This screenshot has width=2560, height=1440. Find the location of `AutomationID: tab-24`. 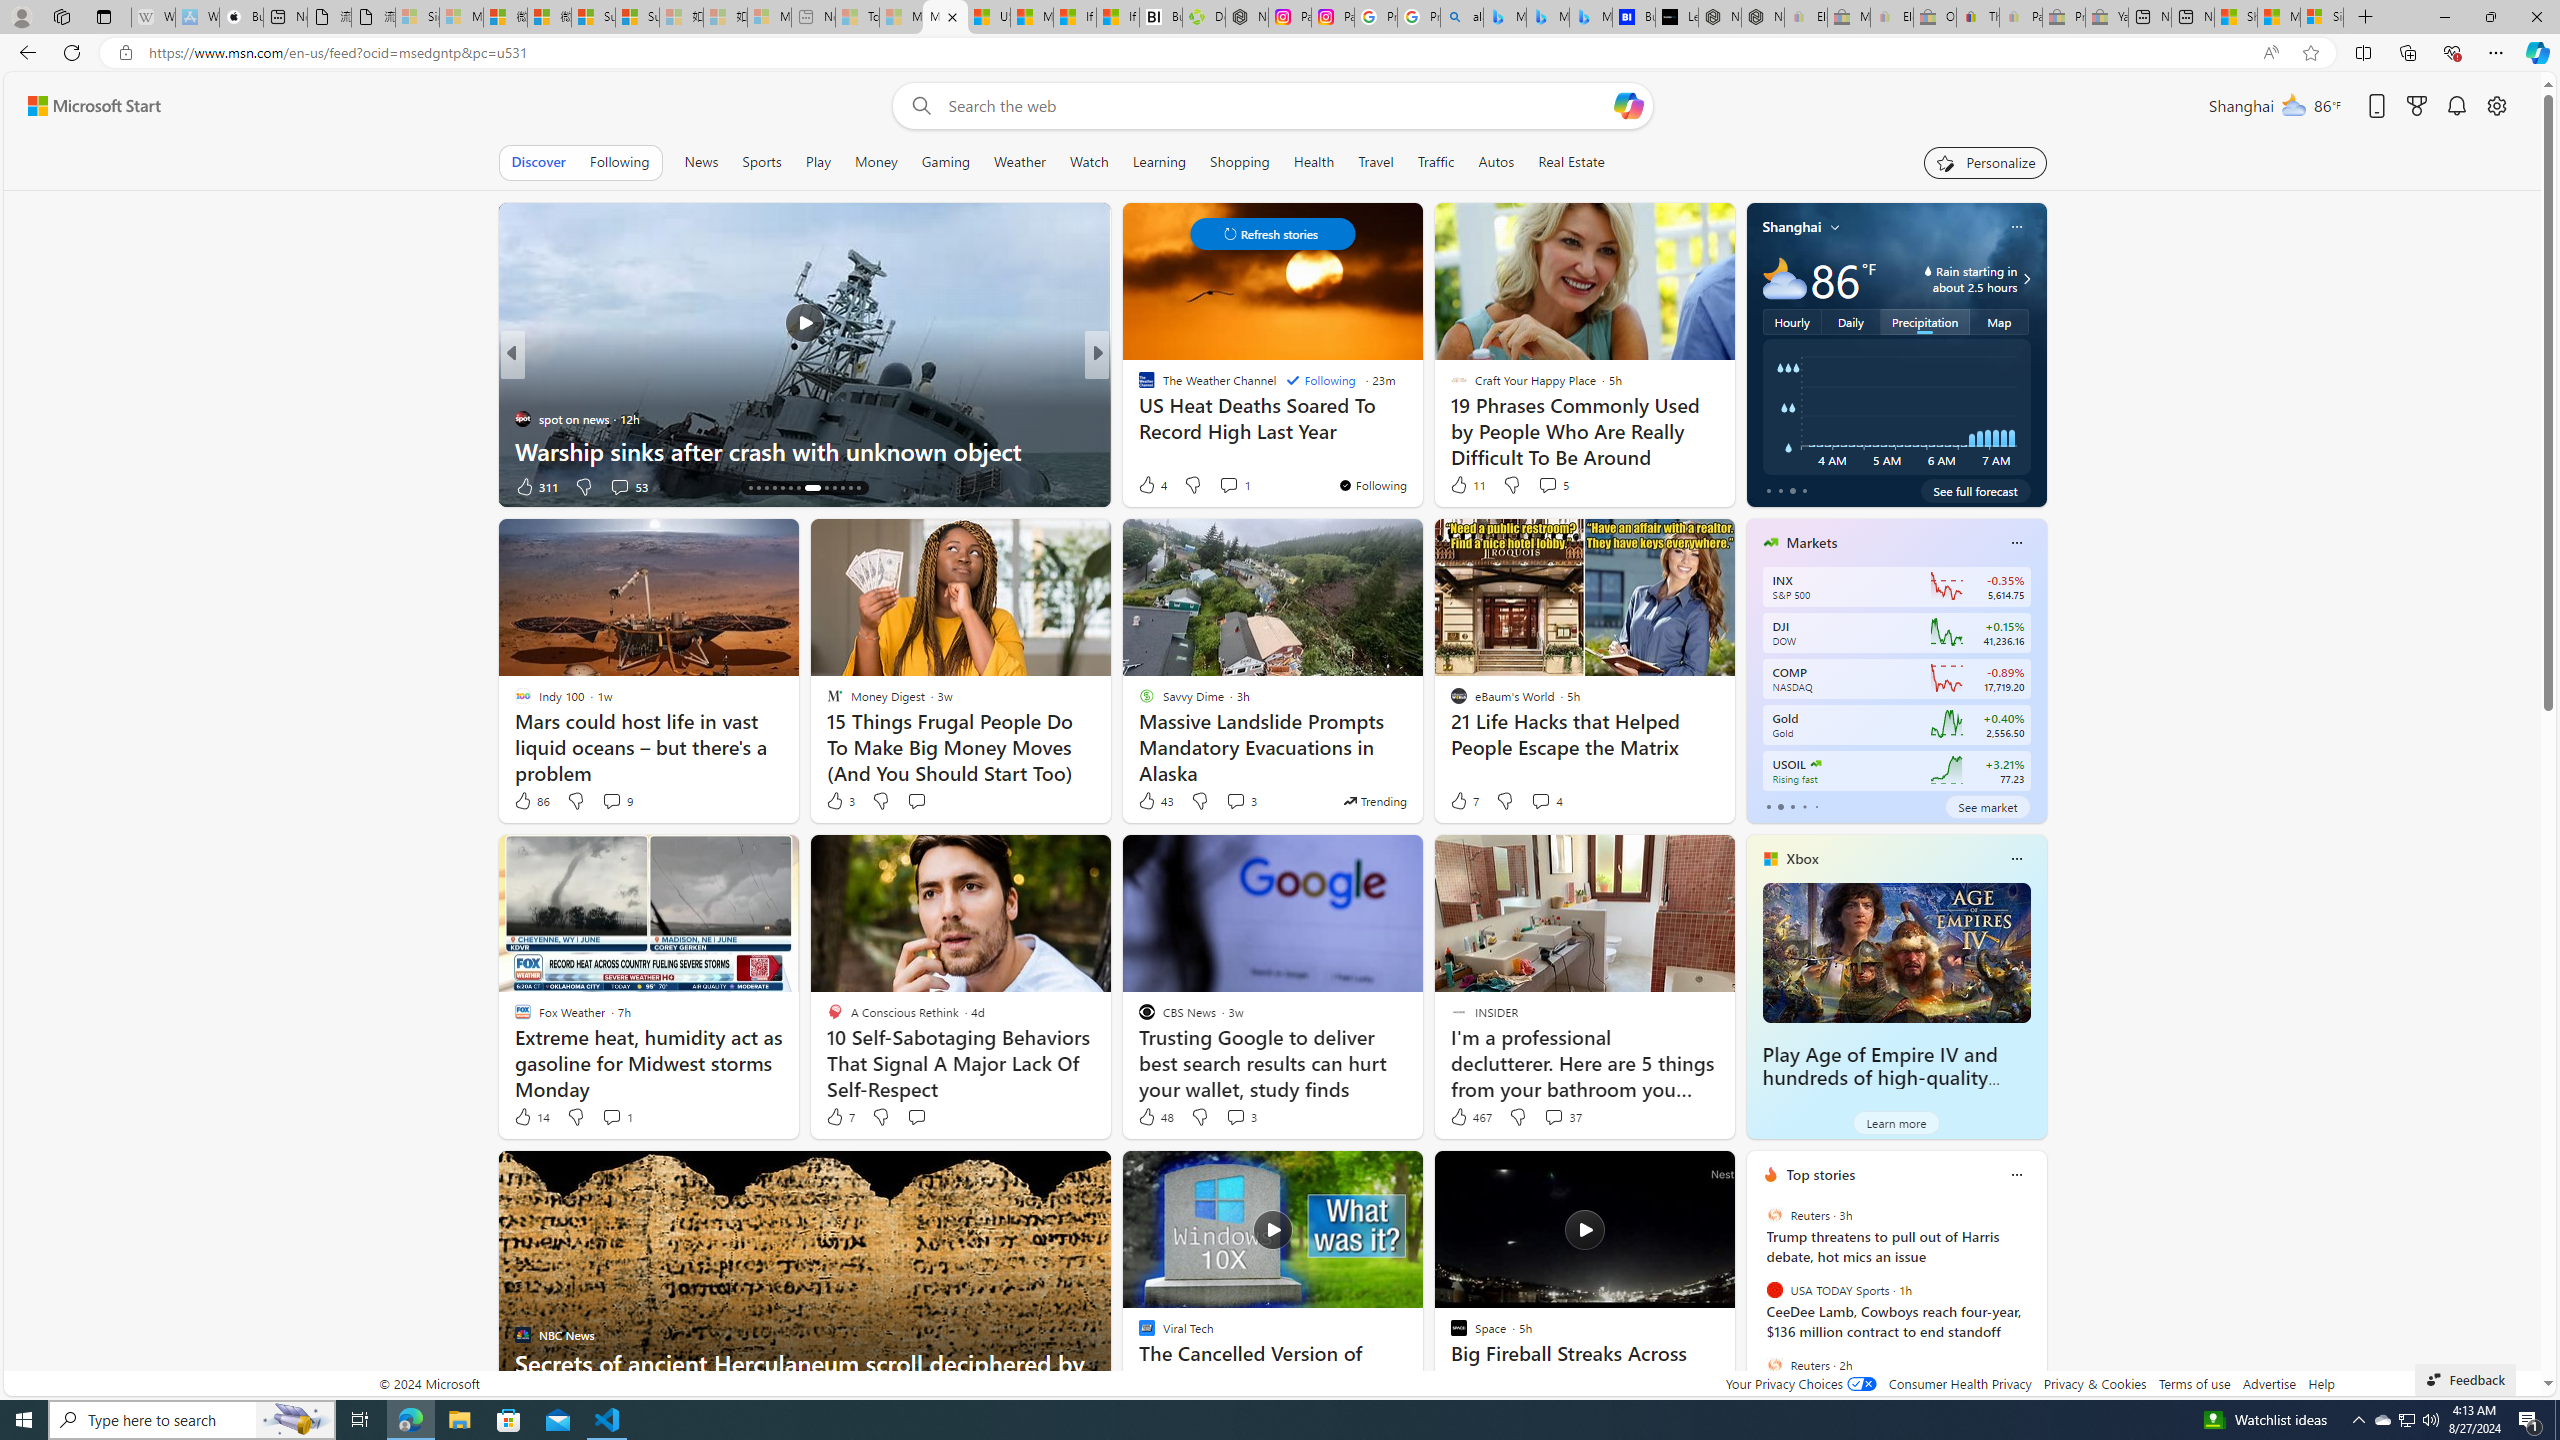

AutomationID: tab-24 is located at coordinates (842, 488).